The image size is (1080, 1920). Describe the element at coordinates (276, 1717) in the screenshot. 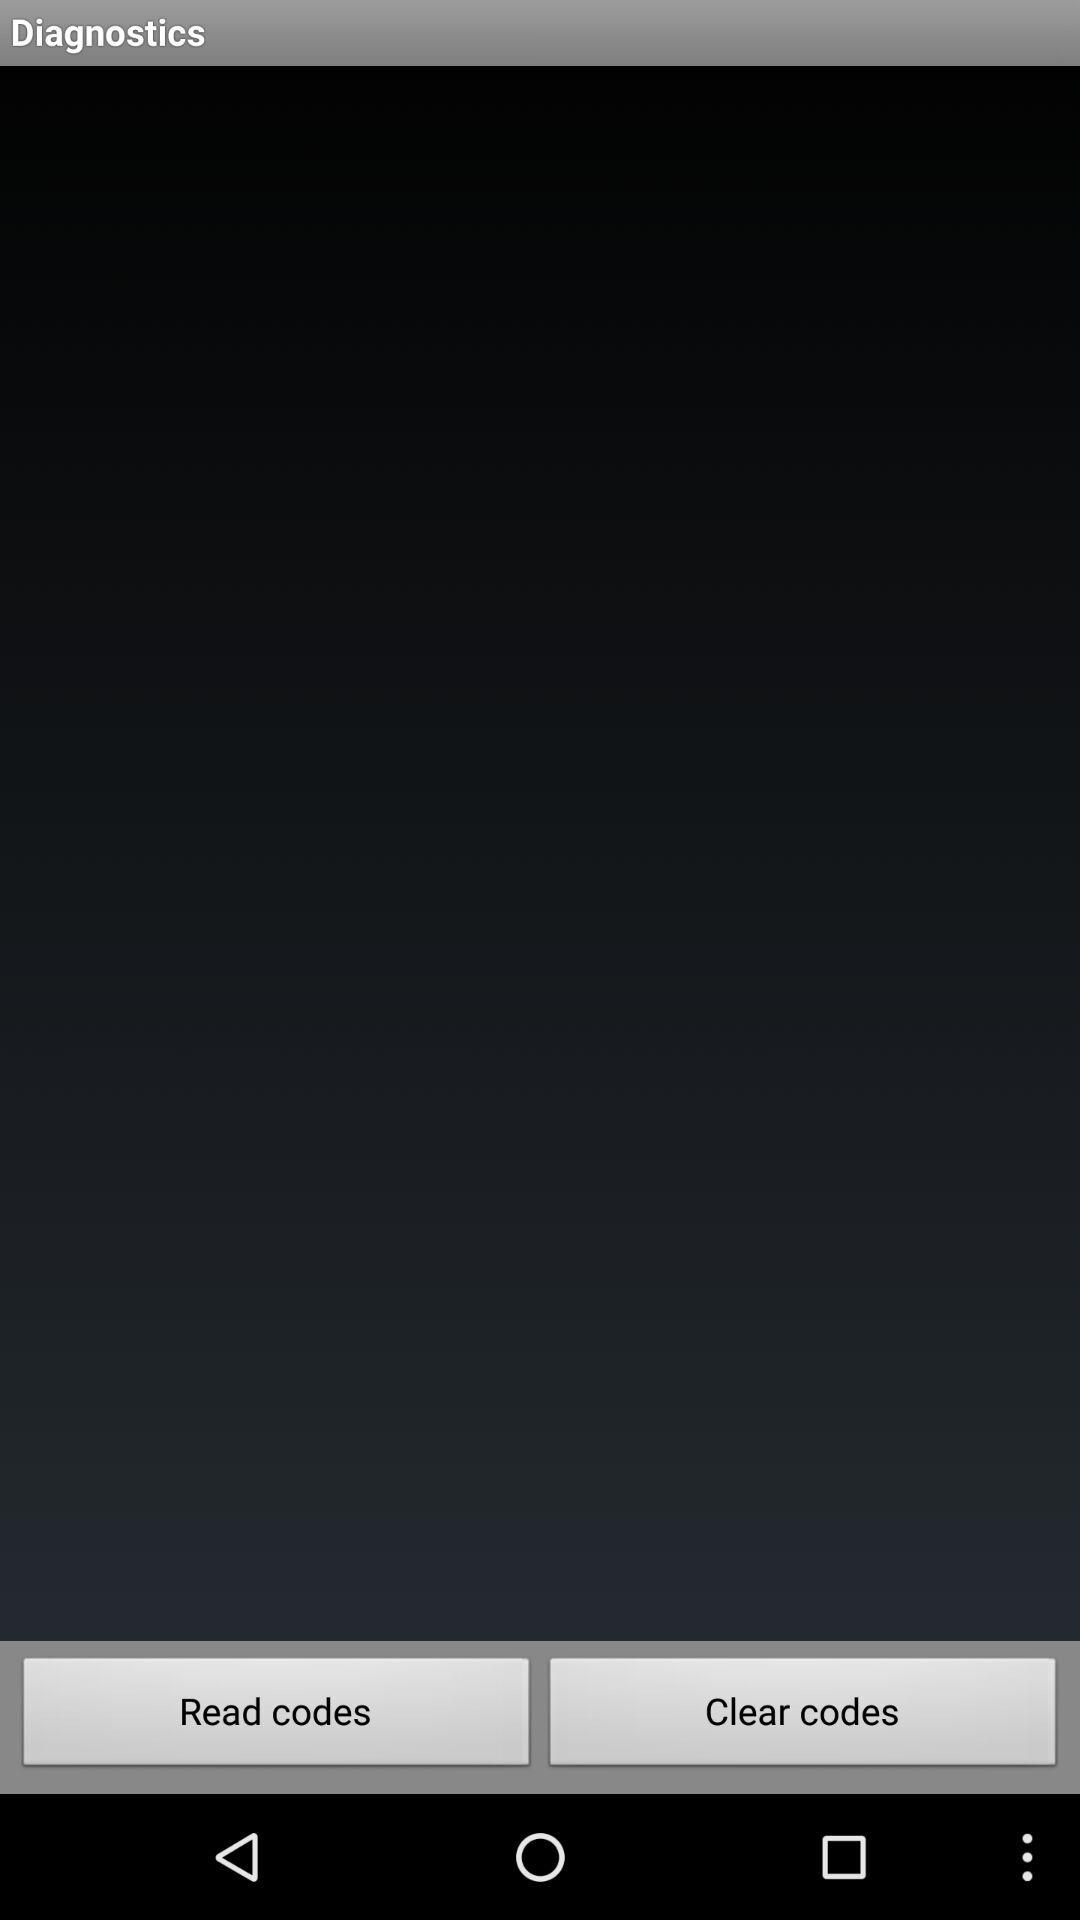

I see `scroll to read codes` at that location.